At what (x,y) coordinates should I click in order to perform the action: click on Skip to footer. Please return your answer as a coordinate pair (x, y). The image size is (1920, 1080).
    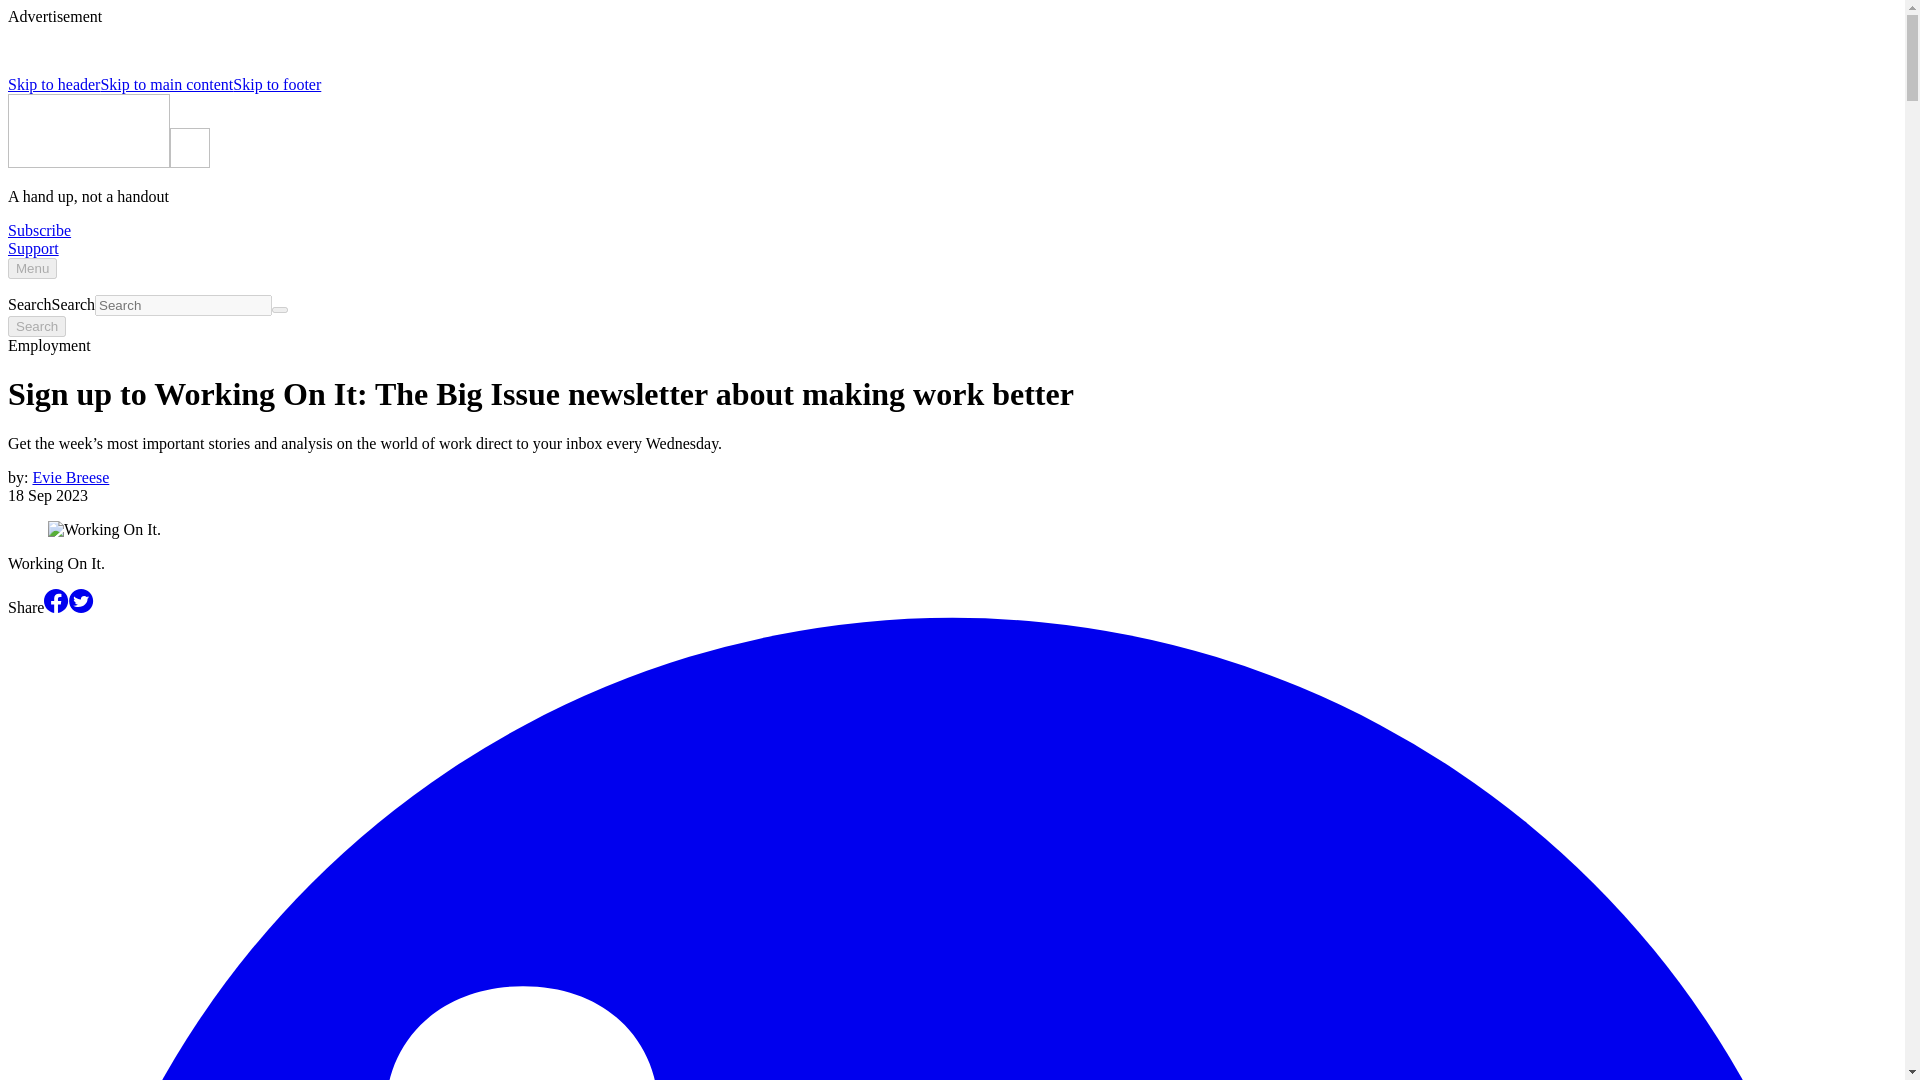
    Looking at the image, I should click on (276, 84).